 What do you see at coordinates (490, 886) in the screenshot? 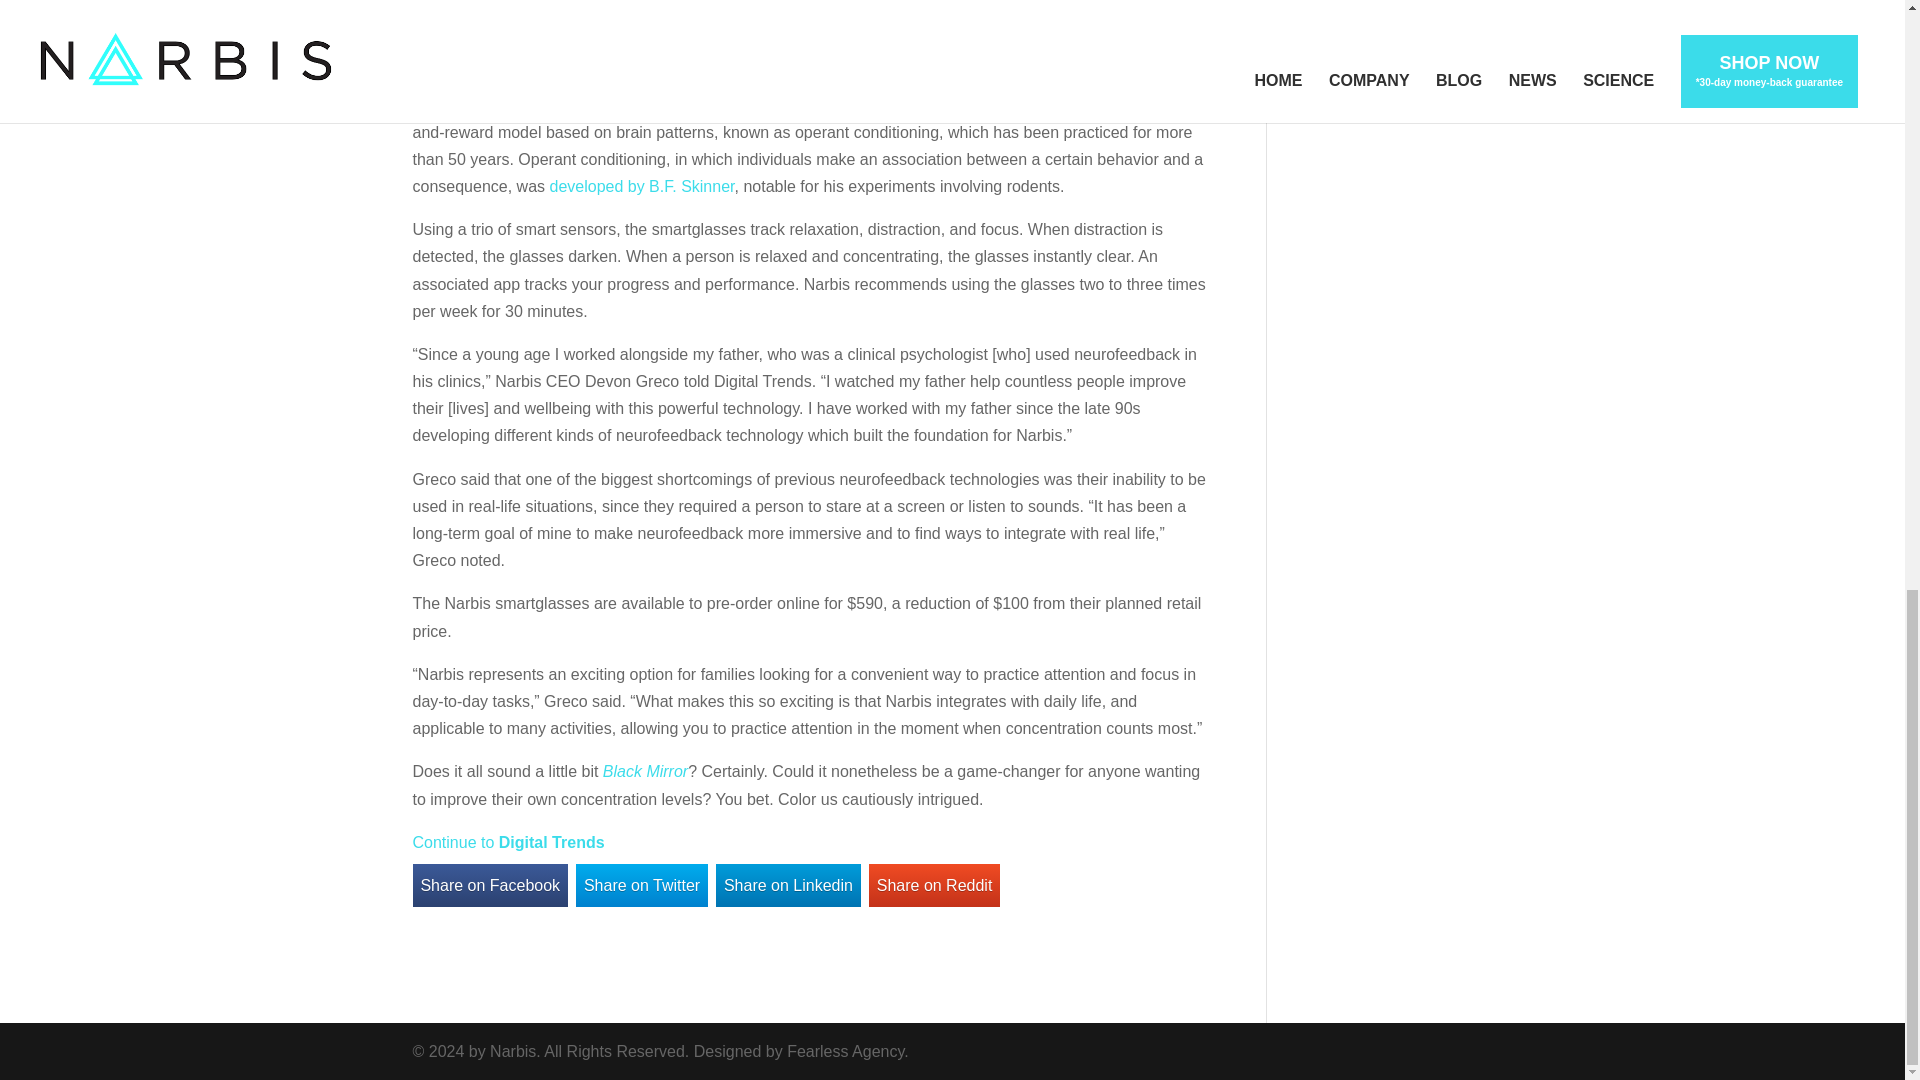
I see `Share on Facebook` at bounding box center [490, 886].